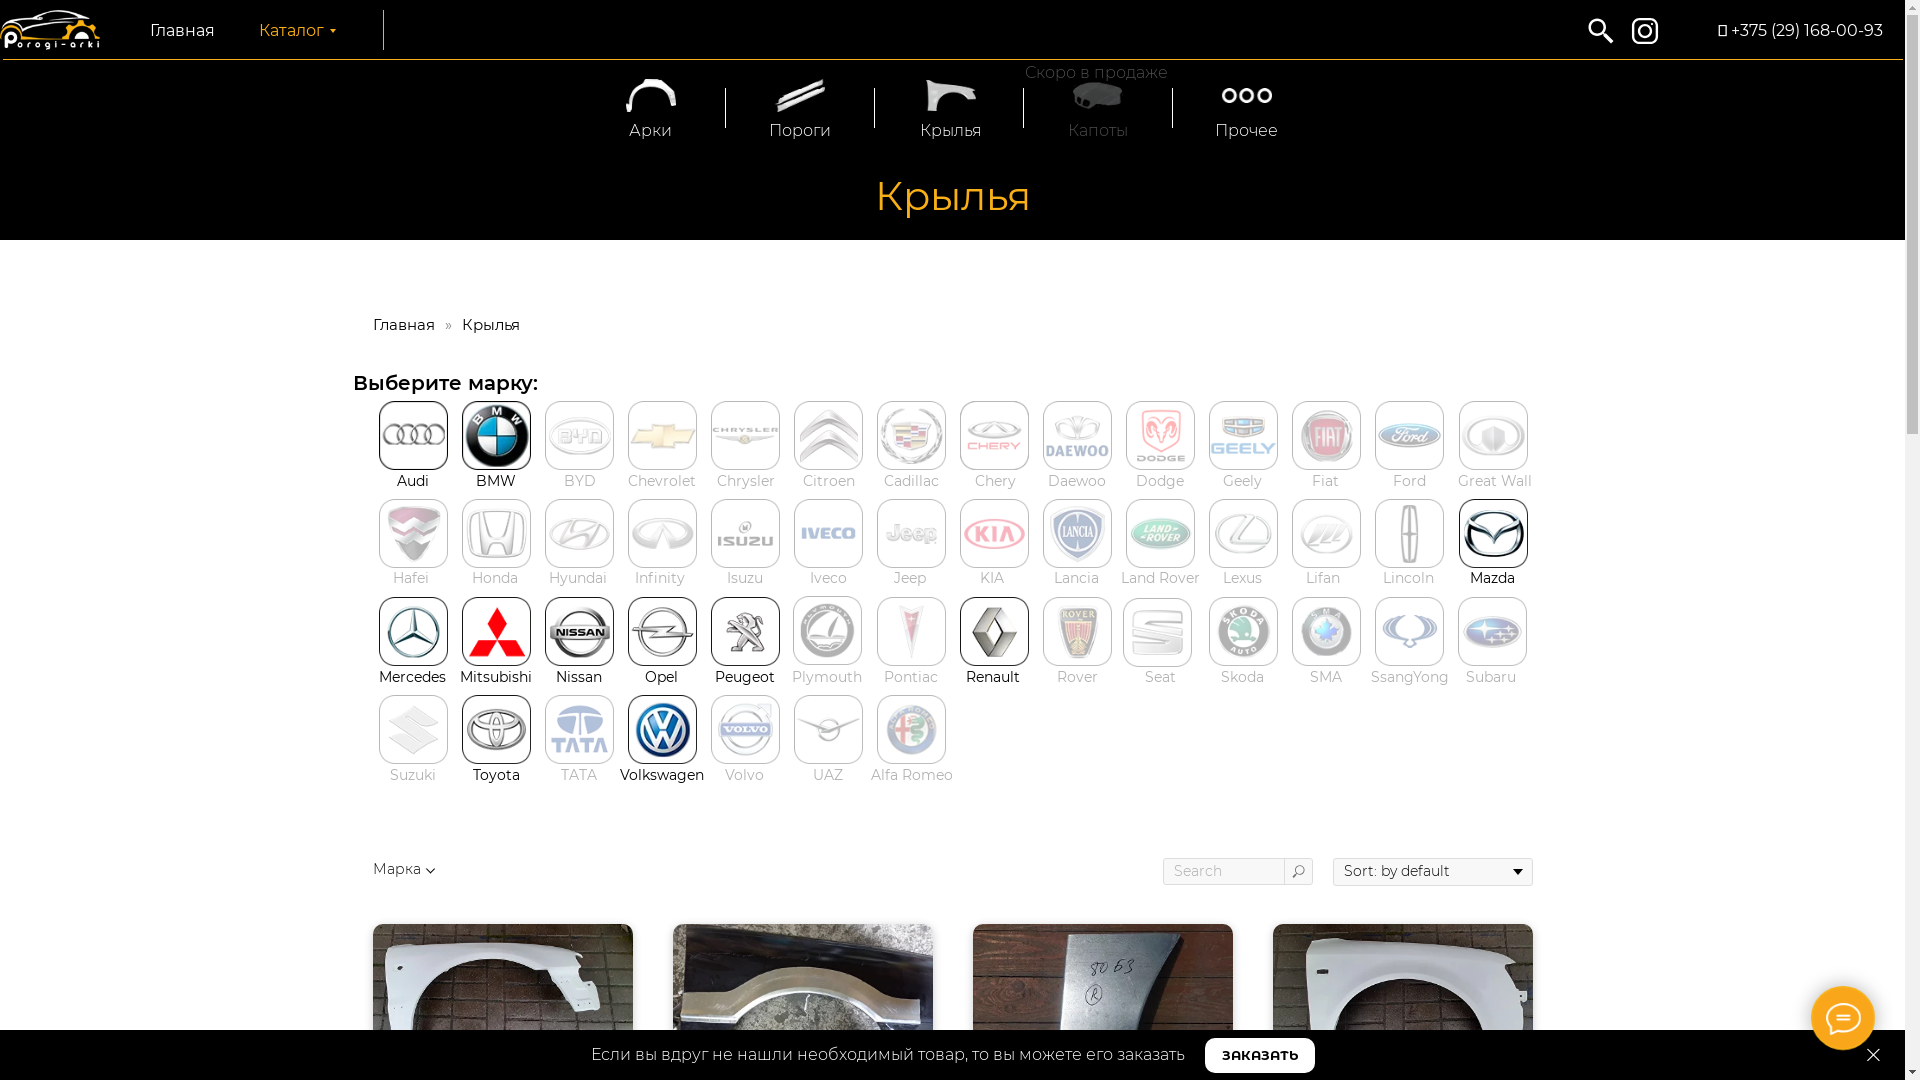  What do you see at coordinates (1242, 677) in the screenshot?
I see `Skoda` at bounding box center [1242, 677].